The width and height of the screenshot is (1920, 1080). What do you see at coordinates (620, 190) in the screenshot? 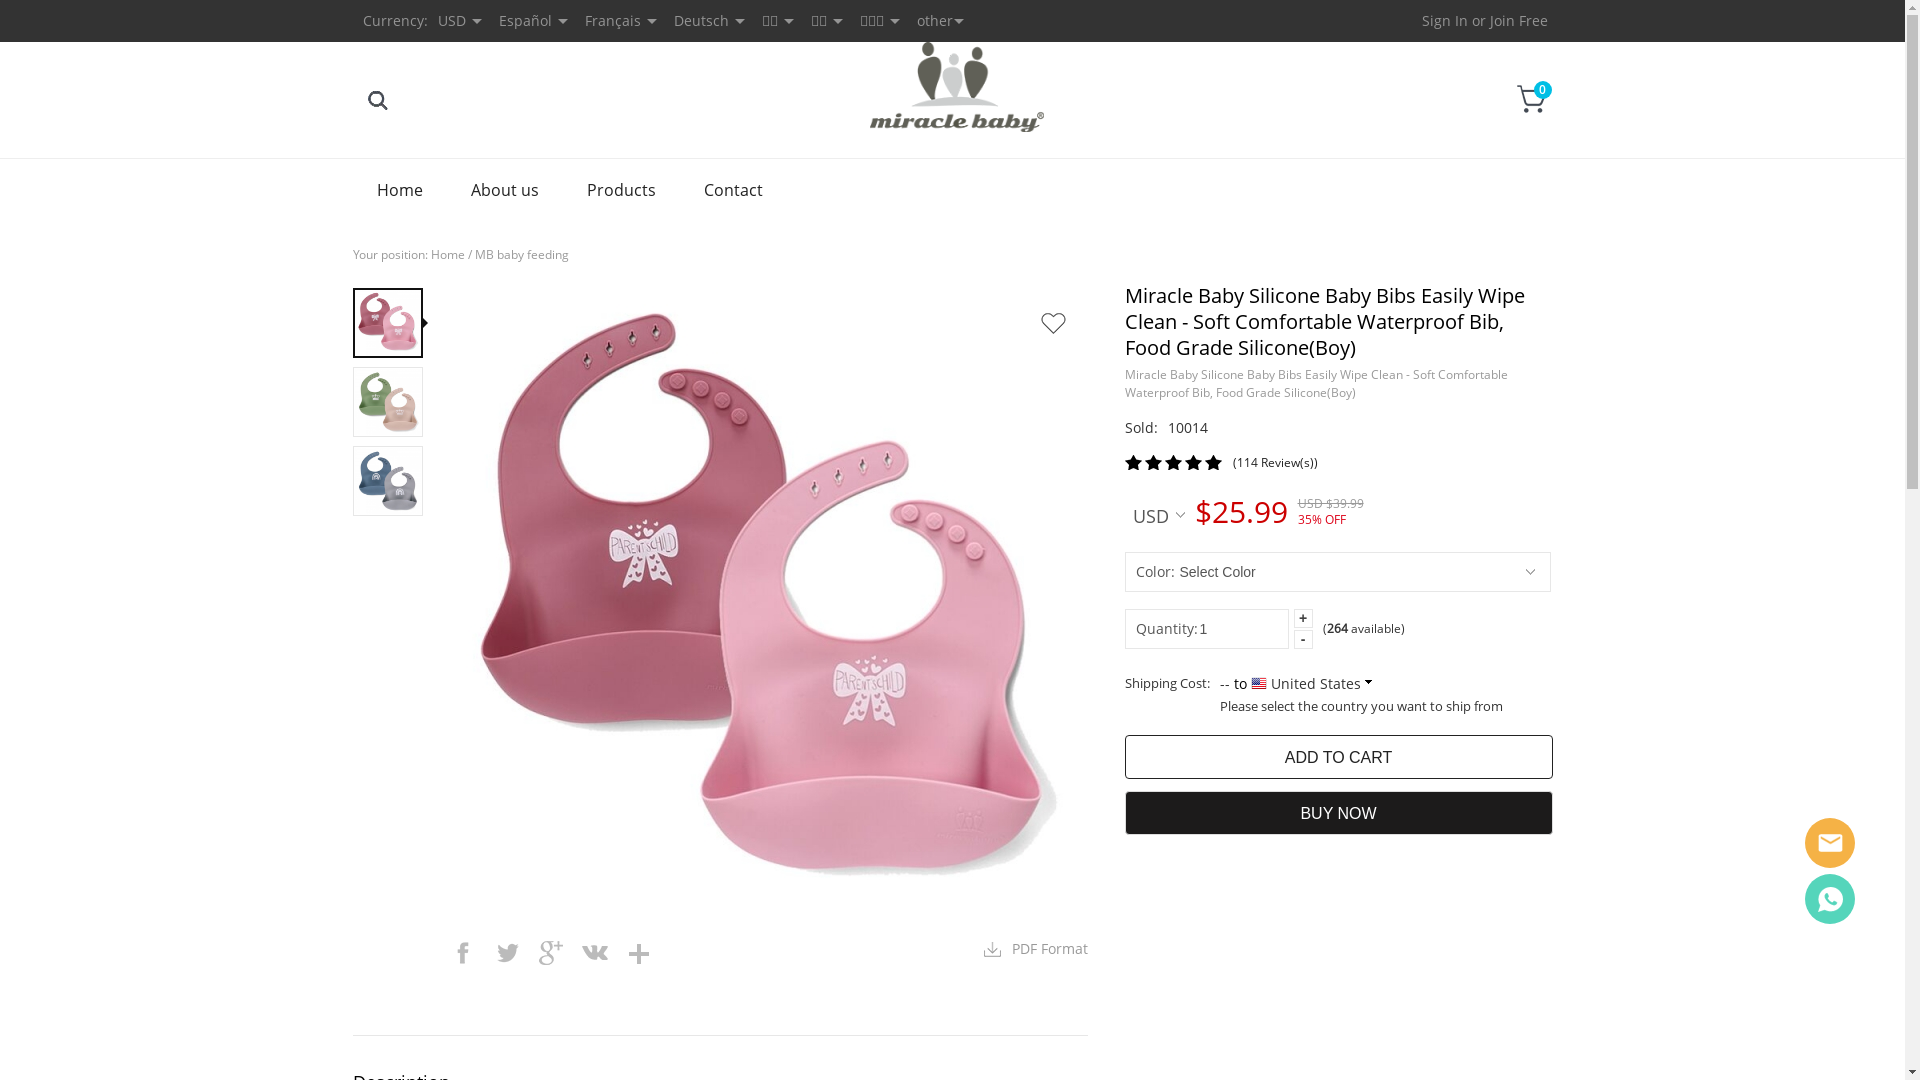
I see `Products` at bounding box center [620, 190].